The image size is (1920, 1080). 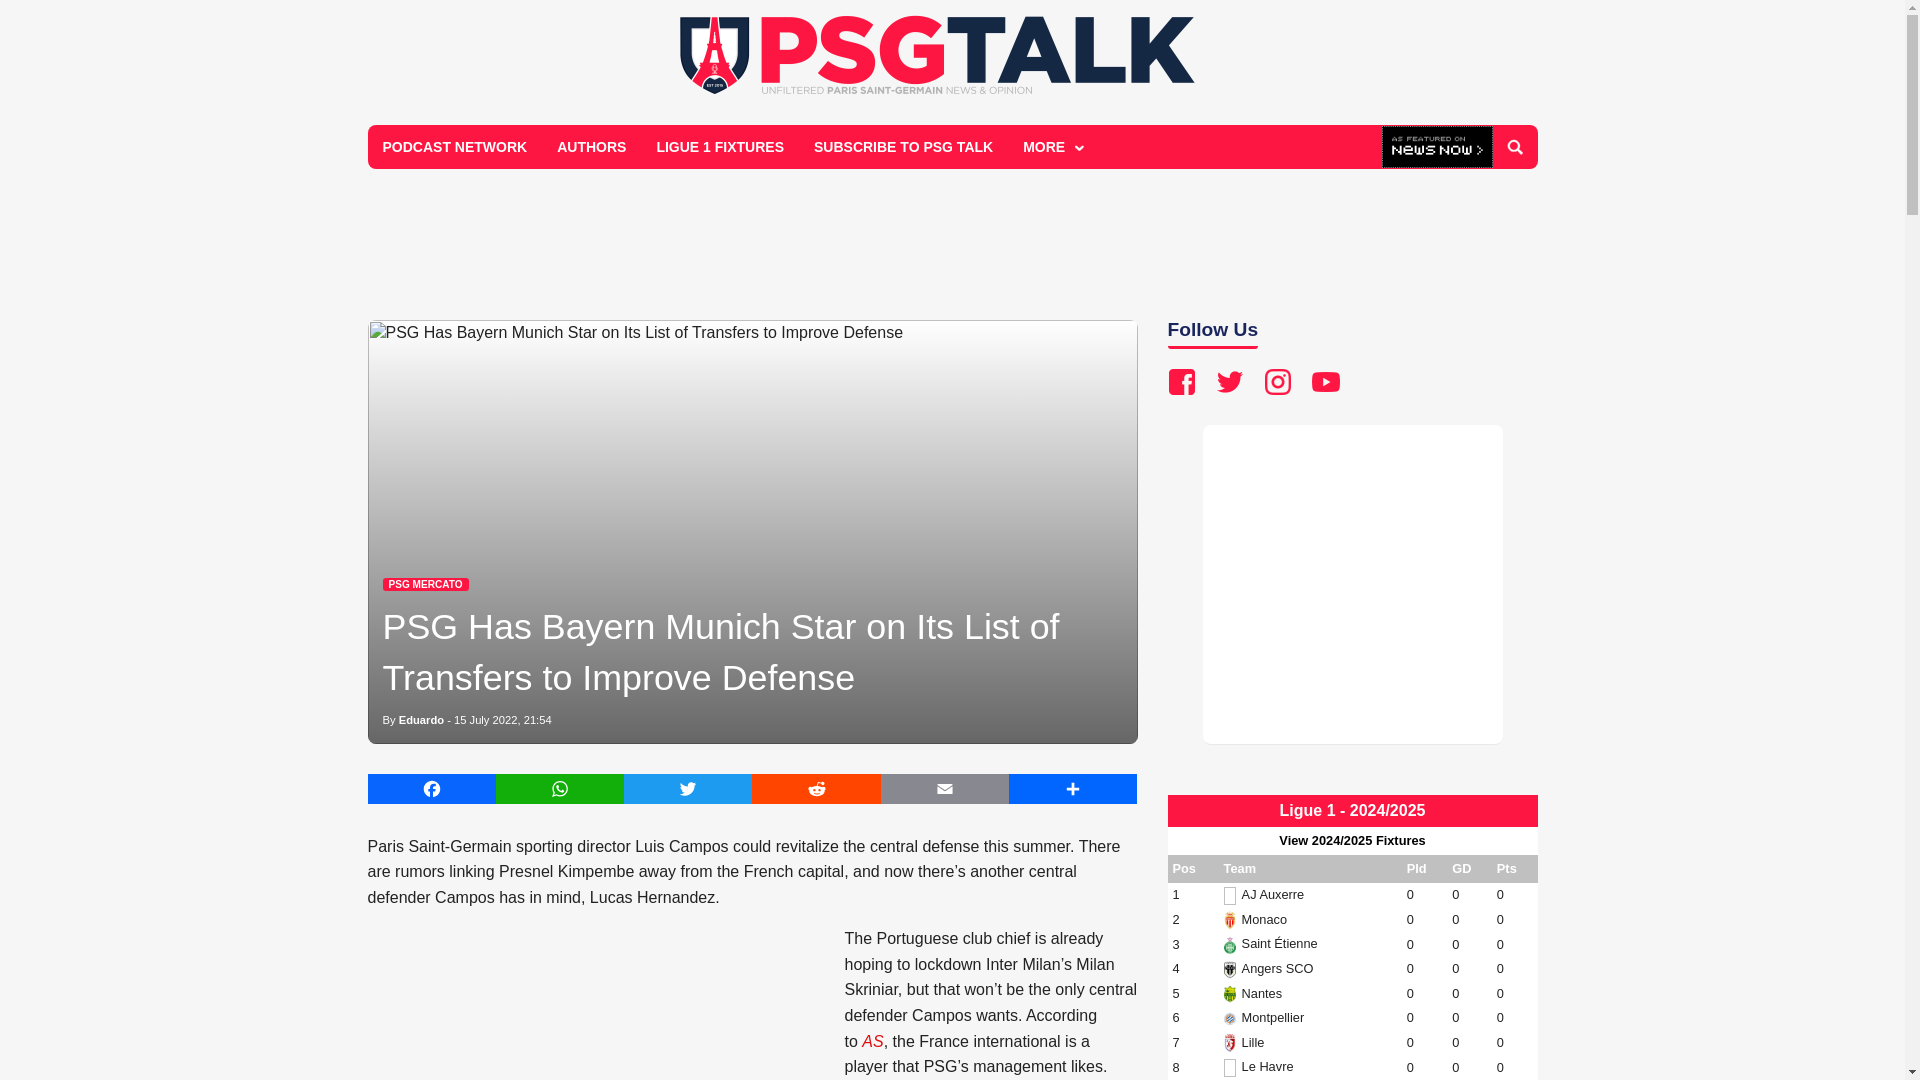 What do you see at coordinates (425, 584) in the screenshot?
I see `PSG MERCATO` at bounding box center [425, 584].